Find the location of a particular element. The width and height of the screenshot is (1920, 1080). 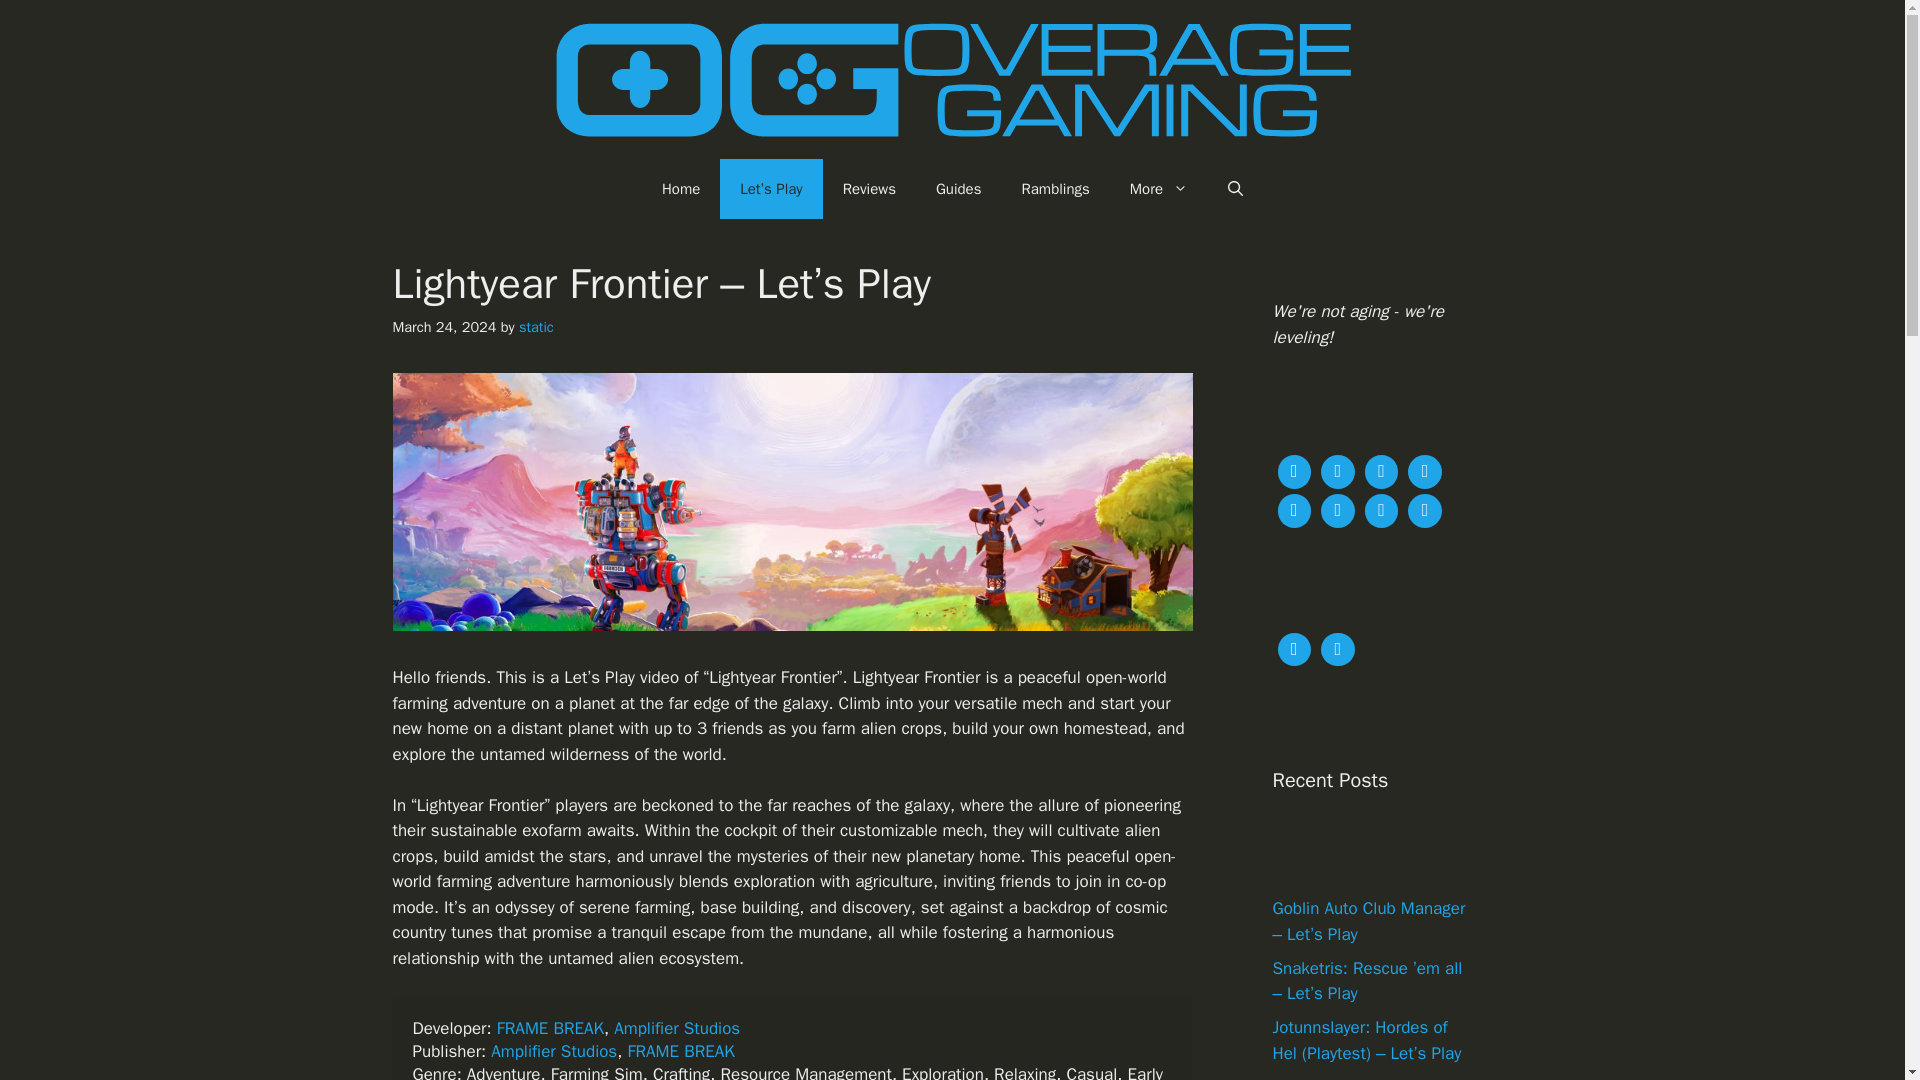

Guides is located at coordinates (958, 188).